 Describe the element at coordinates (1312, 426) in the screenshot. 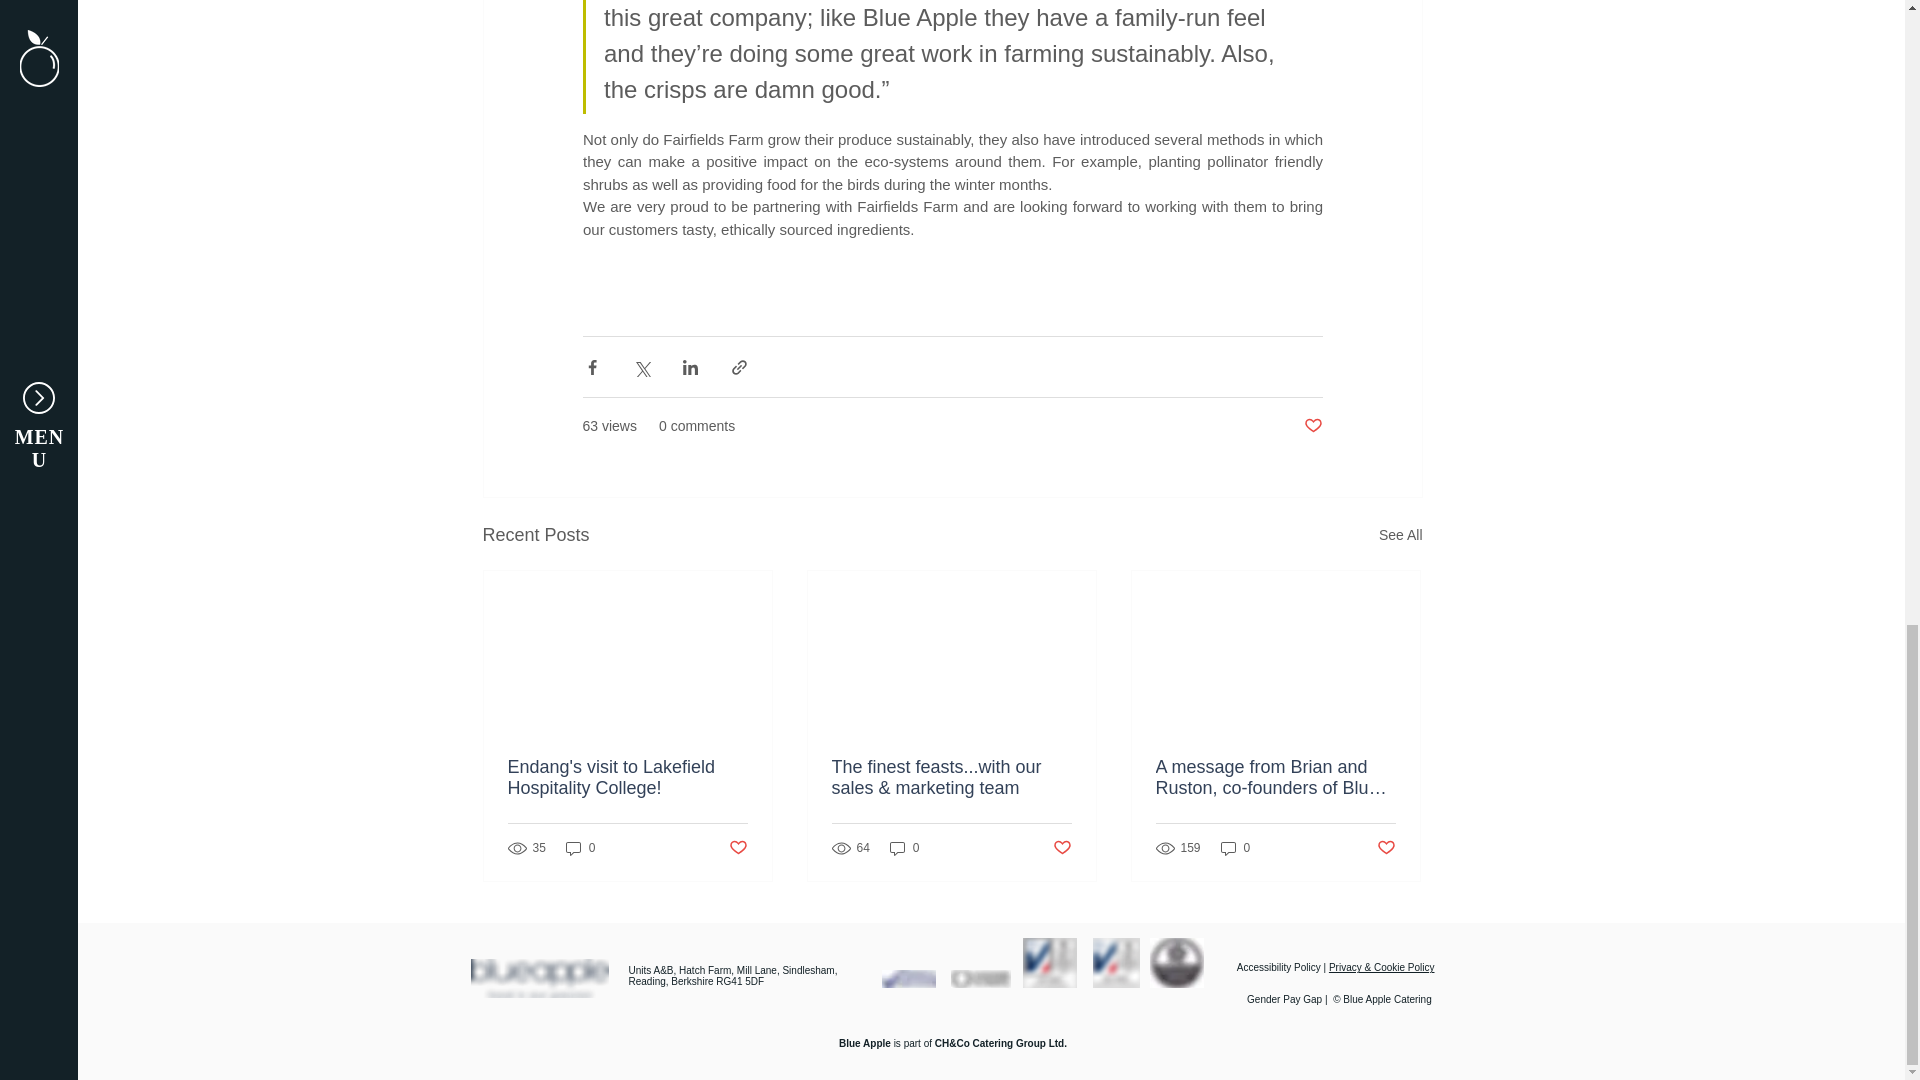

I see `Post not marked as liked` at that location.